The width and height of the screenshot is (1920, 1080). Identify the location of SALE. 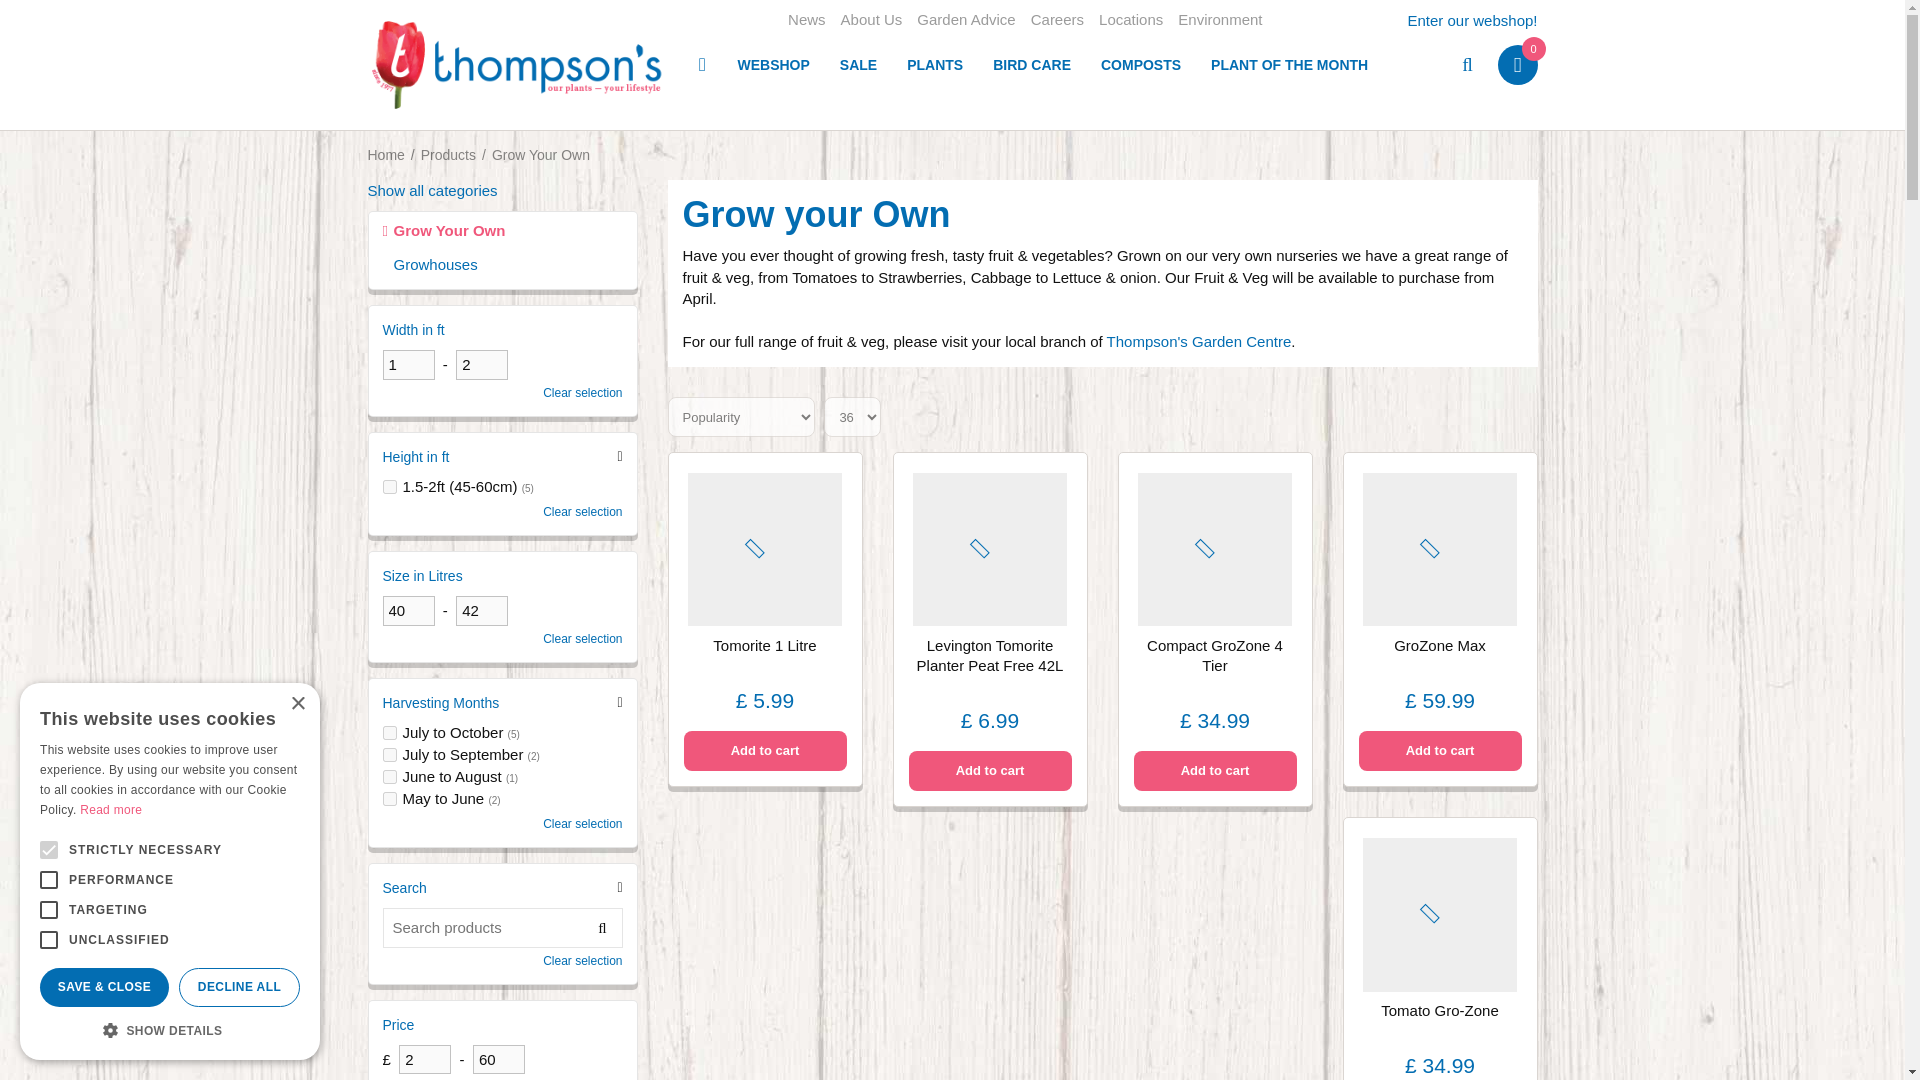
(858, 65).